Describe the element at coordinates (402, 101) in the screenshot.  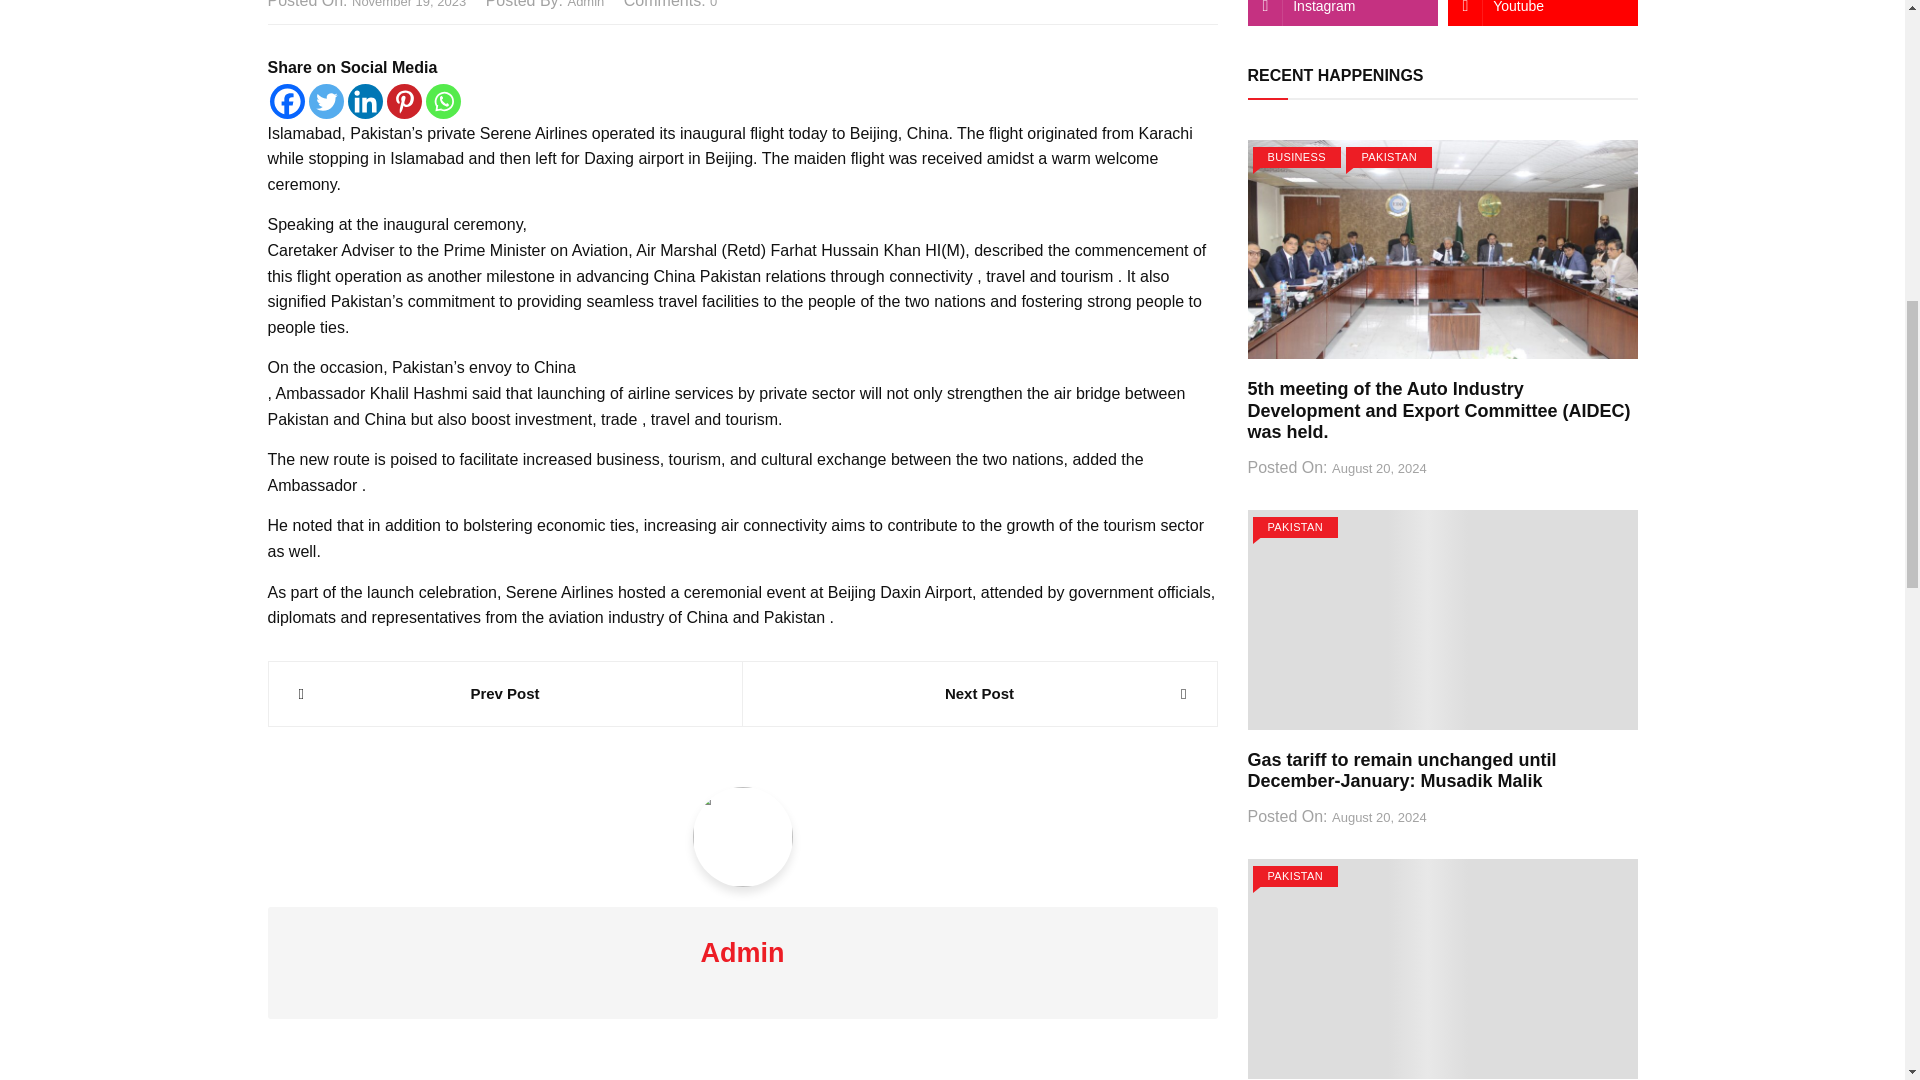
I see `Pinterest` at that location.